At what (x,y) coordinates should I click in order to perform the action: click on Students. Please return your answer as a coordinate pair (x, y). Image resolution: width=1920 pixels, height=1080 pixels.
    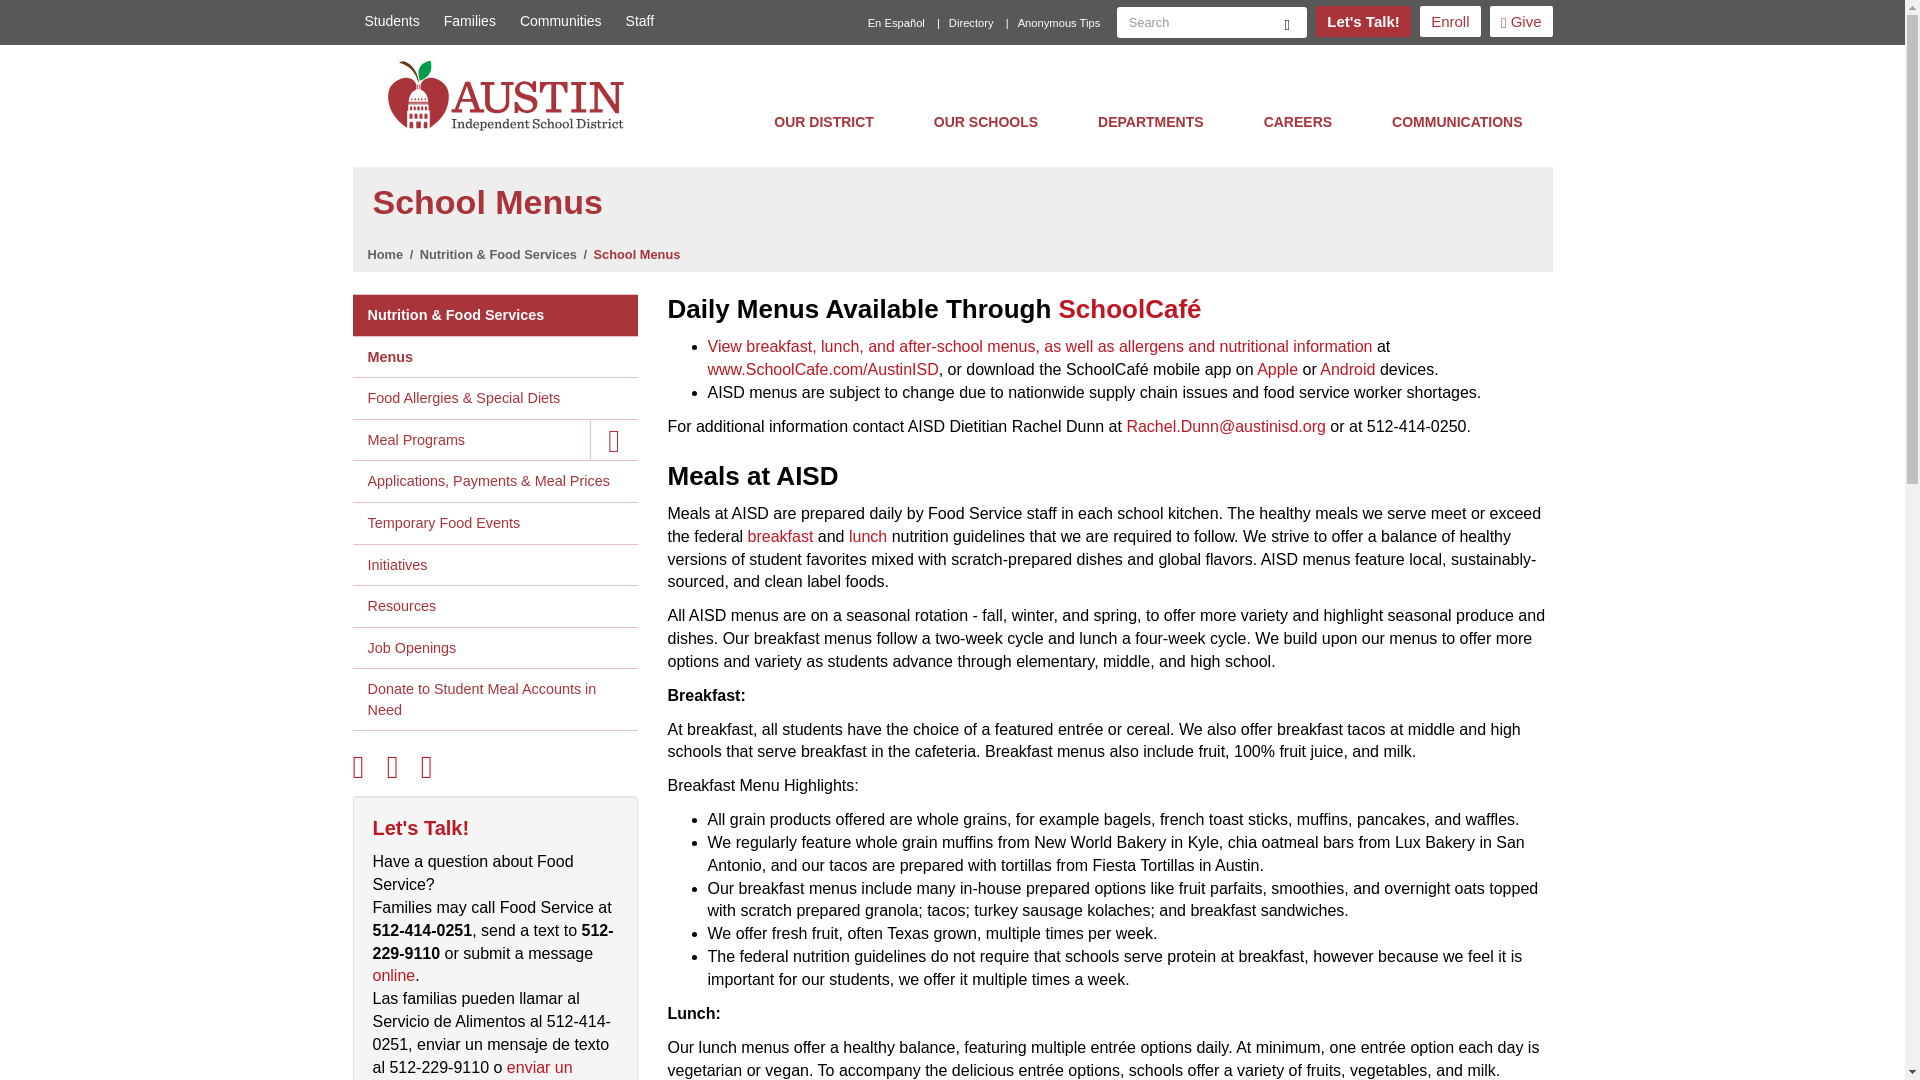
    Looking at the image, I should click on (390, 21).